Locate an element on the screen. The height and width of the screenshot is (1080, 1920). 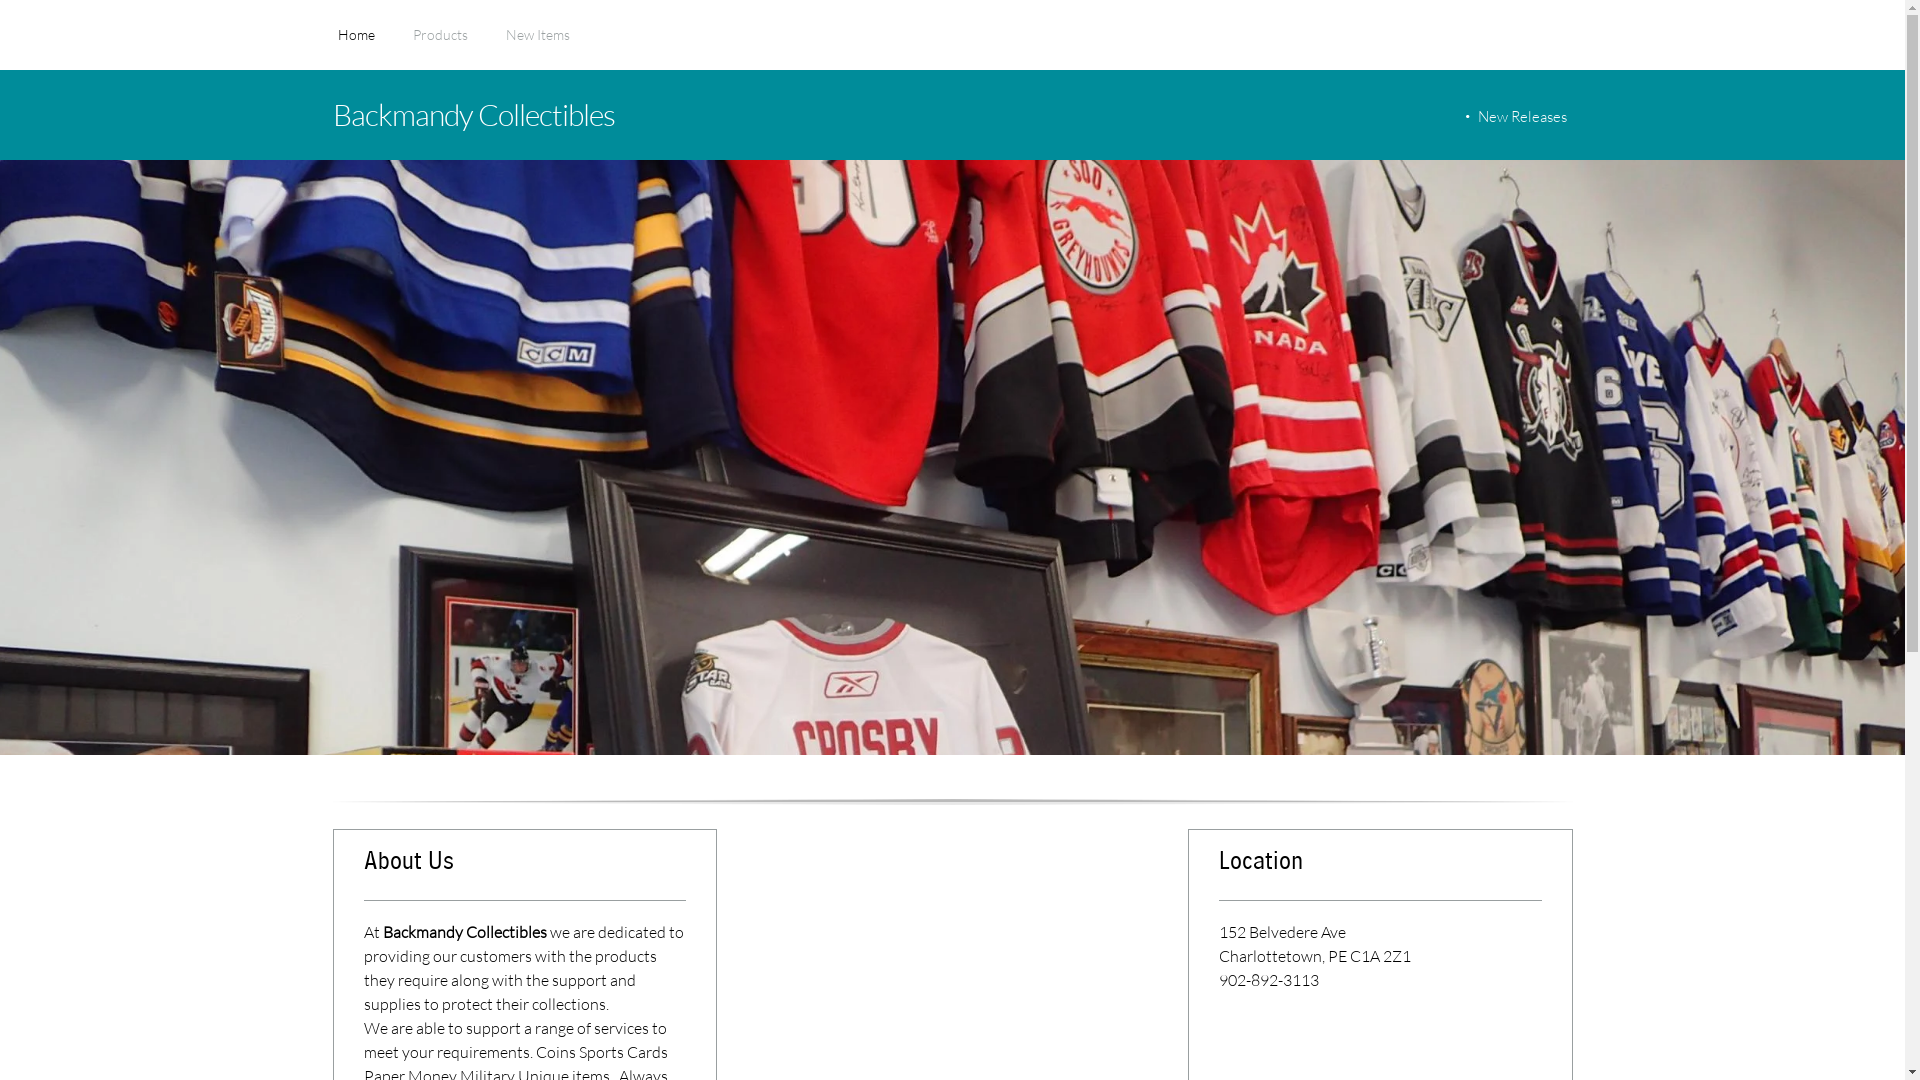
Location is located at coordinates (1380, 870).